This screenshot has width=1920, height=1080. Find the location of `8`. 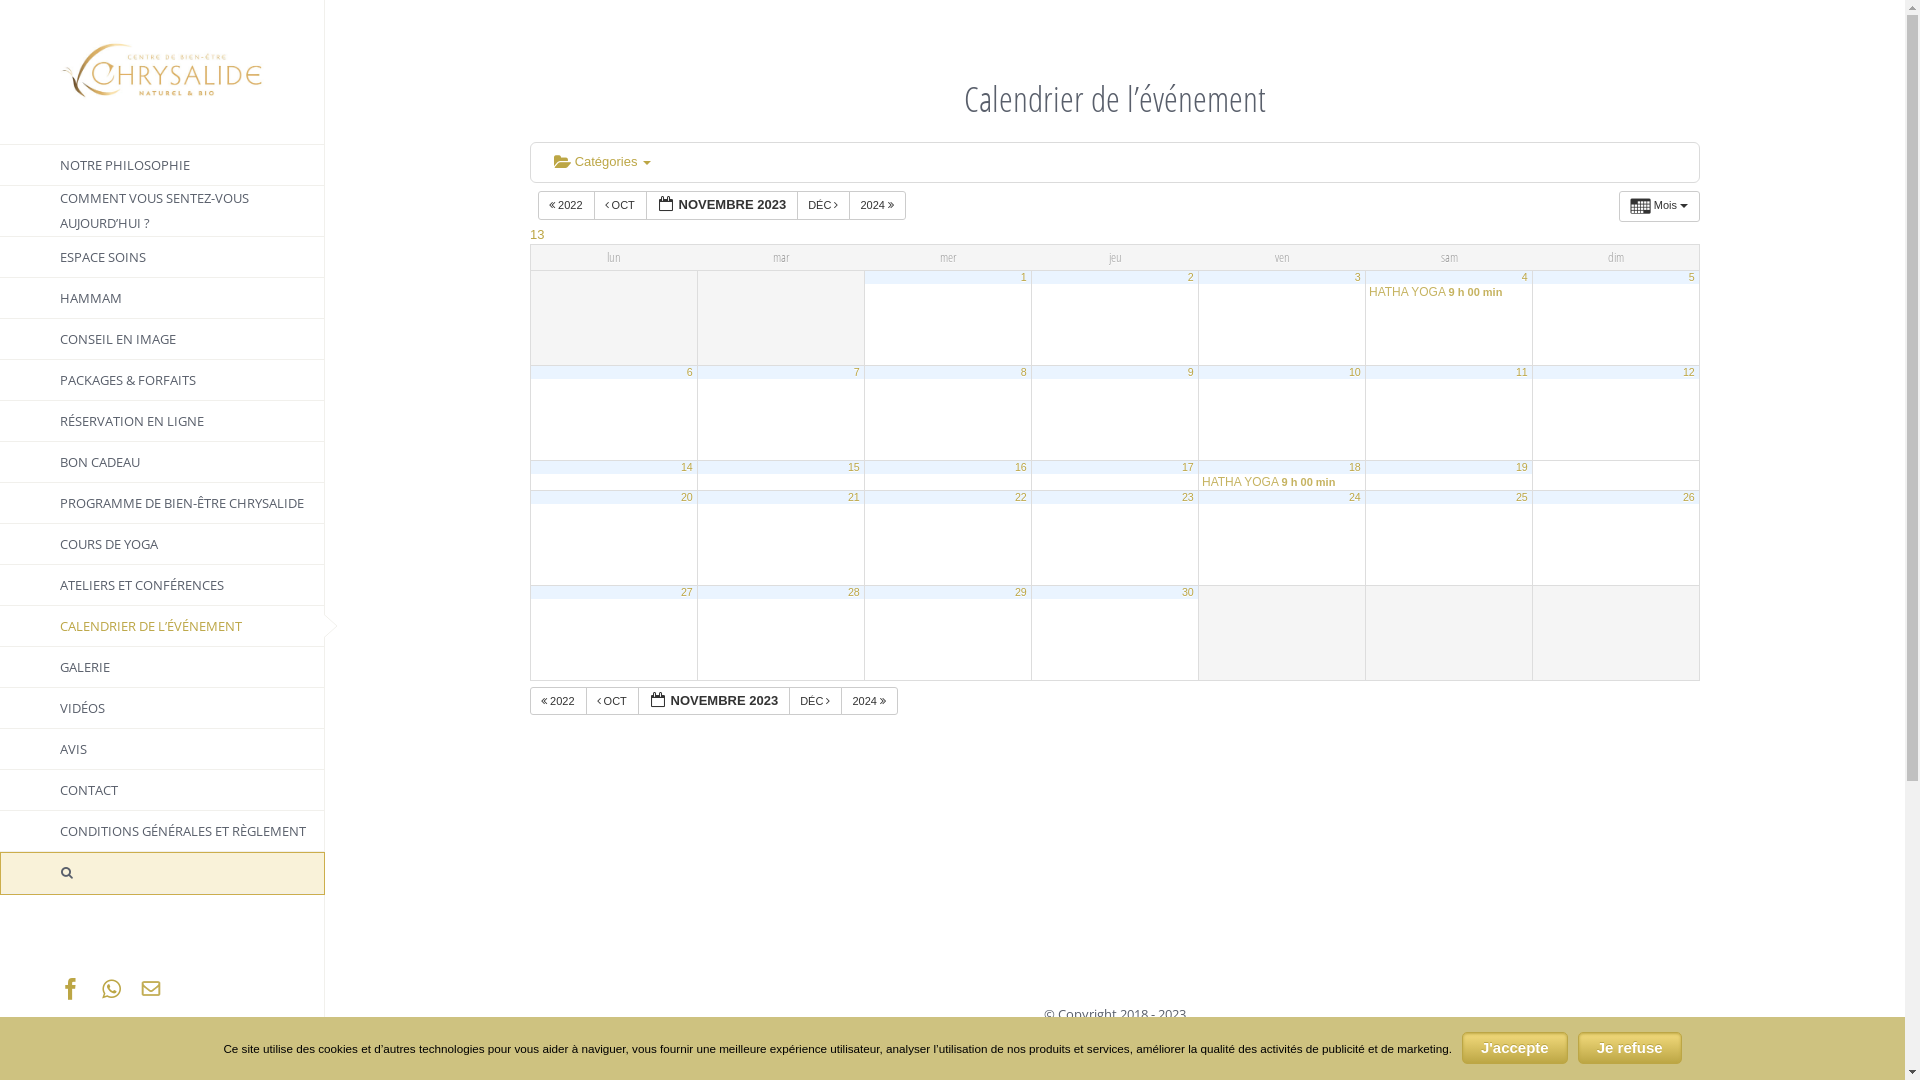

8 is located at coordinates (1024, 371).